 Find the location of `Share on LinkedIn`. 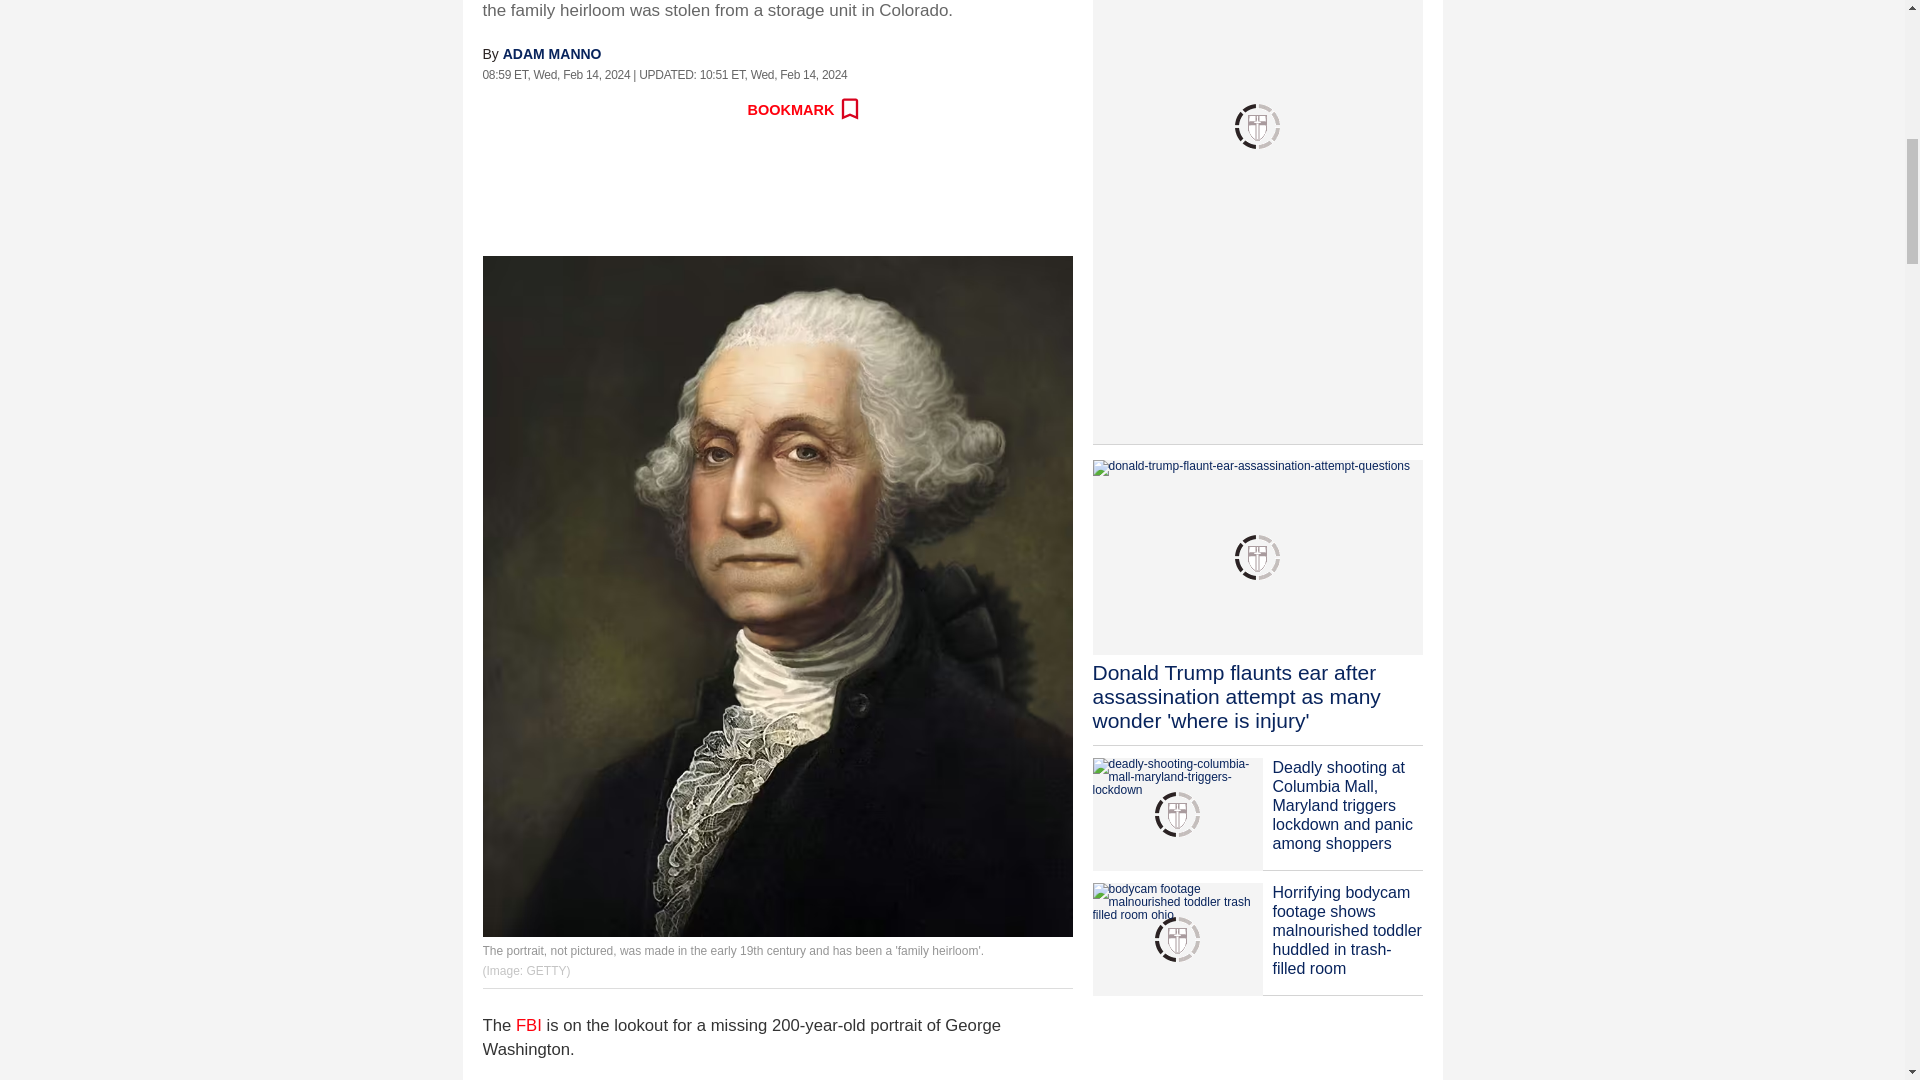

Share on LinkedIn is located at coordinates (631, 110).